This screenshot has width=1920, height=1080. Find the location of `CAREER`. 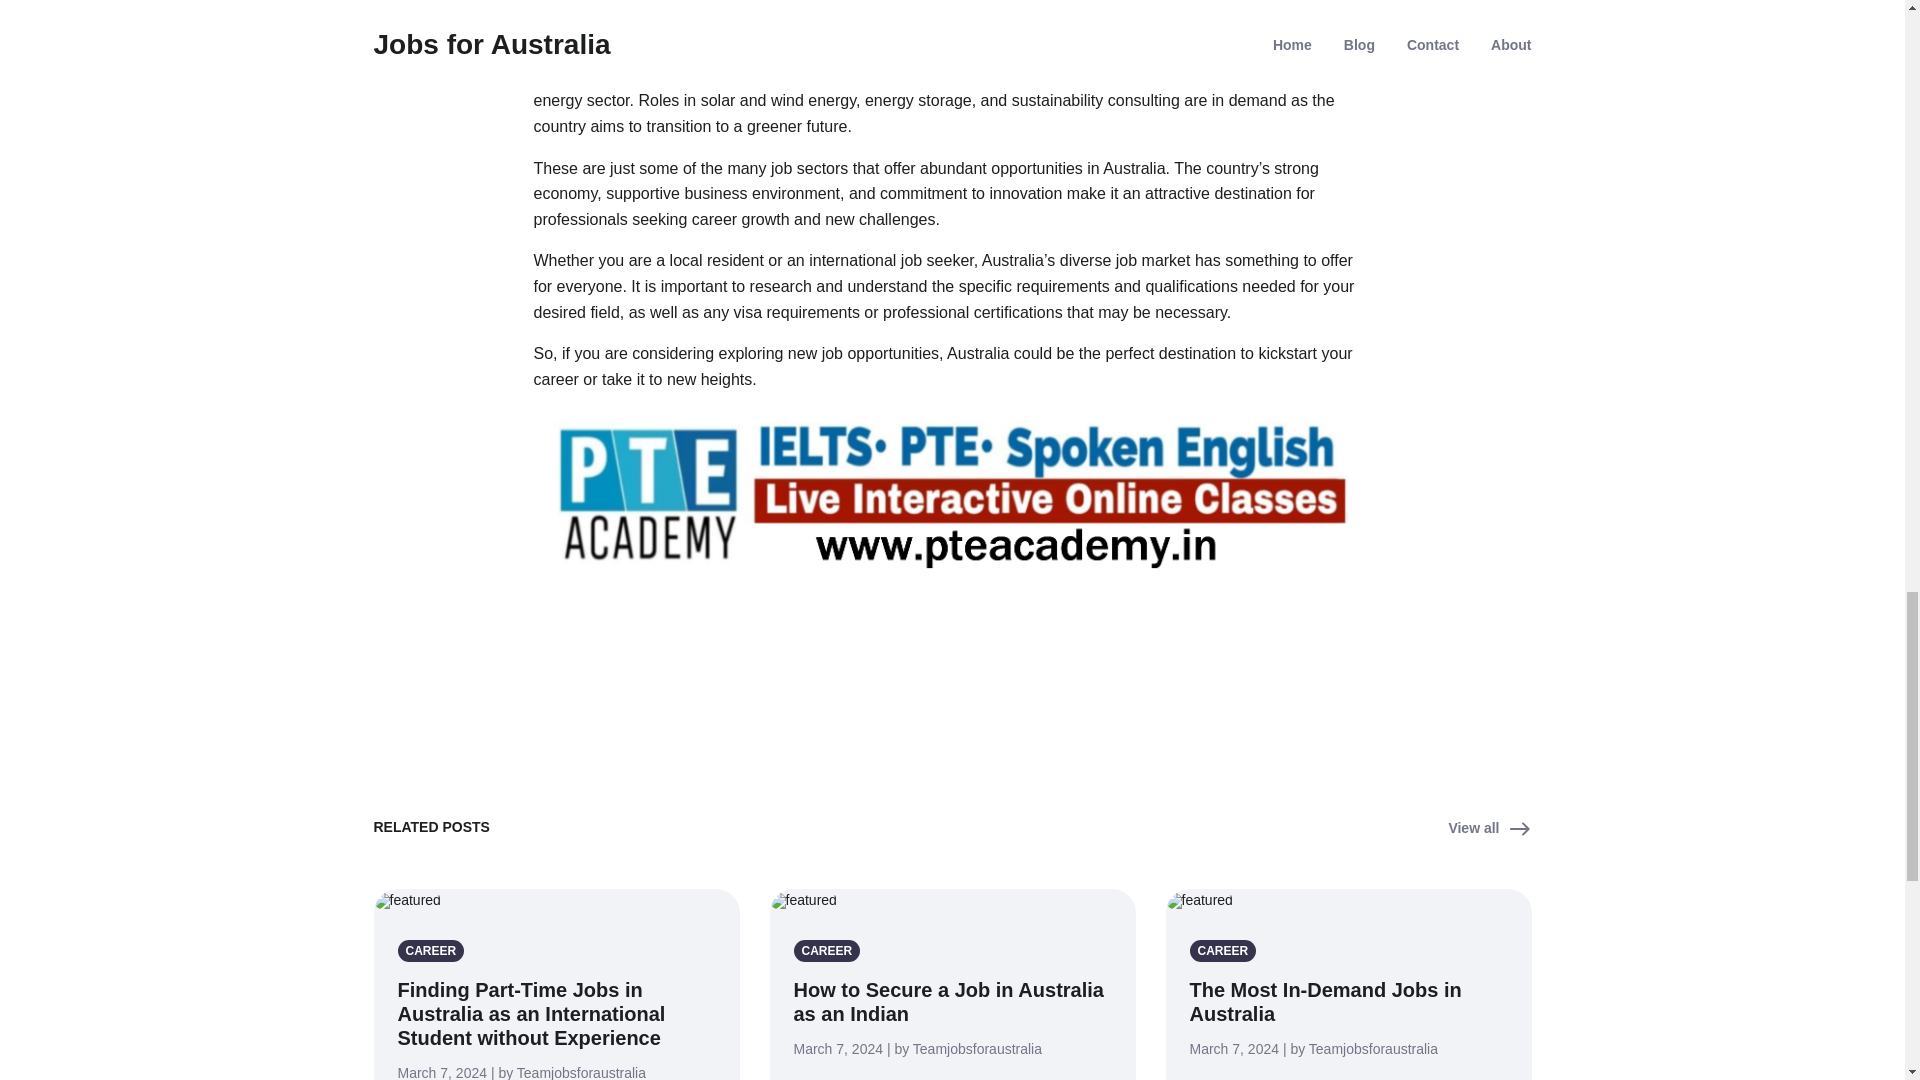

CAREER is located at coordinates (1228, 949).